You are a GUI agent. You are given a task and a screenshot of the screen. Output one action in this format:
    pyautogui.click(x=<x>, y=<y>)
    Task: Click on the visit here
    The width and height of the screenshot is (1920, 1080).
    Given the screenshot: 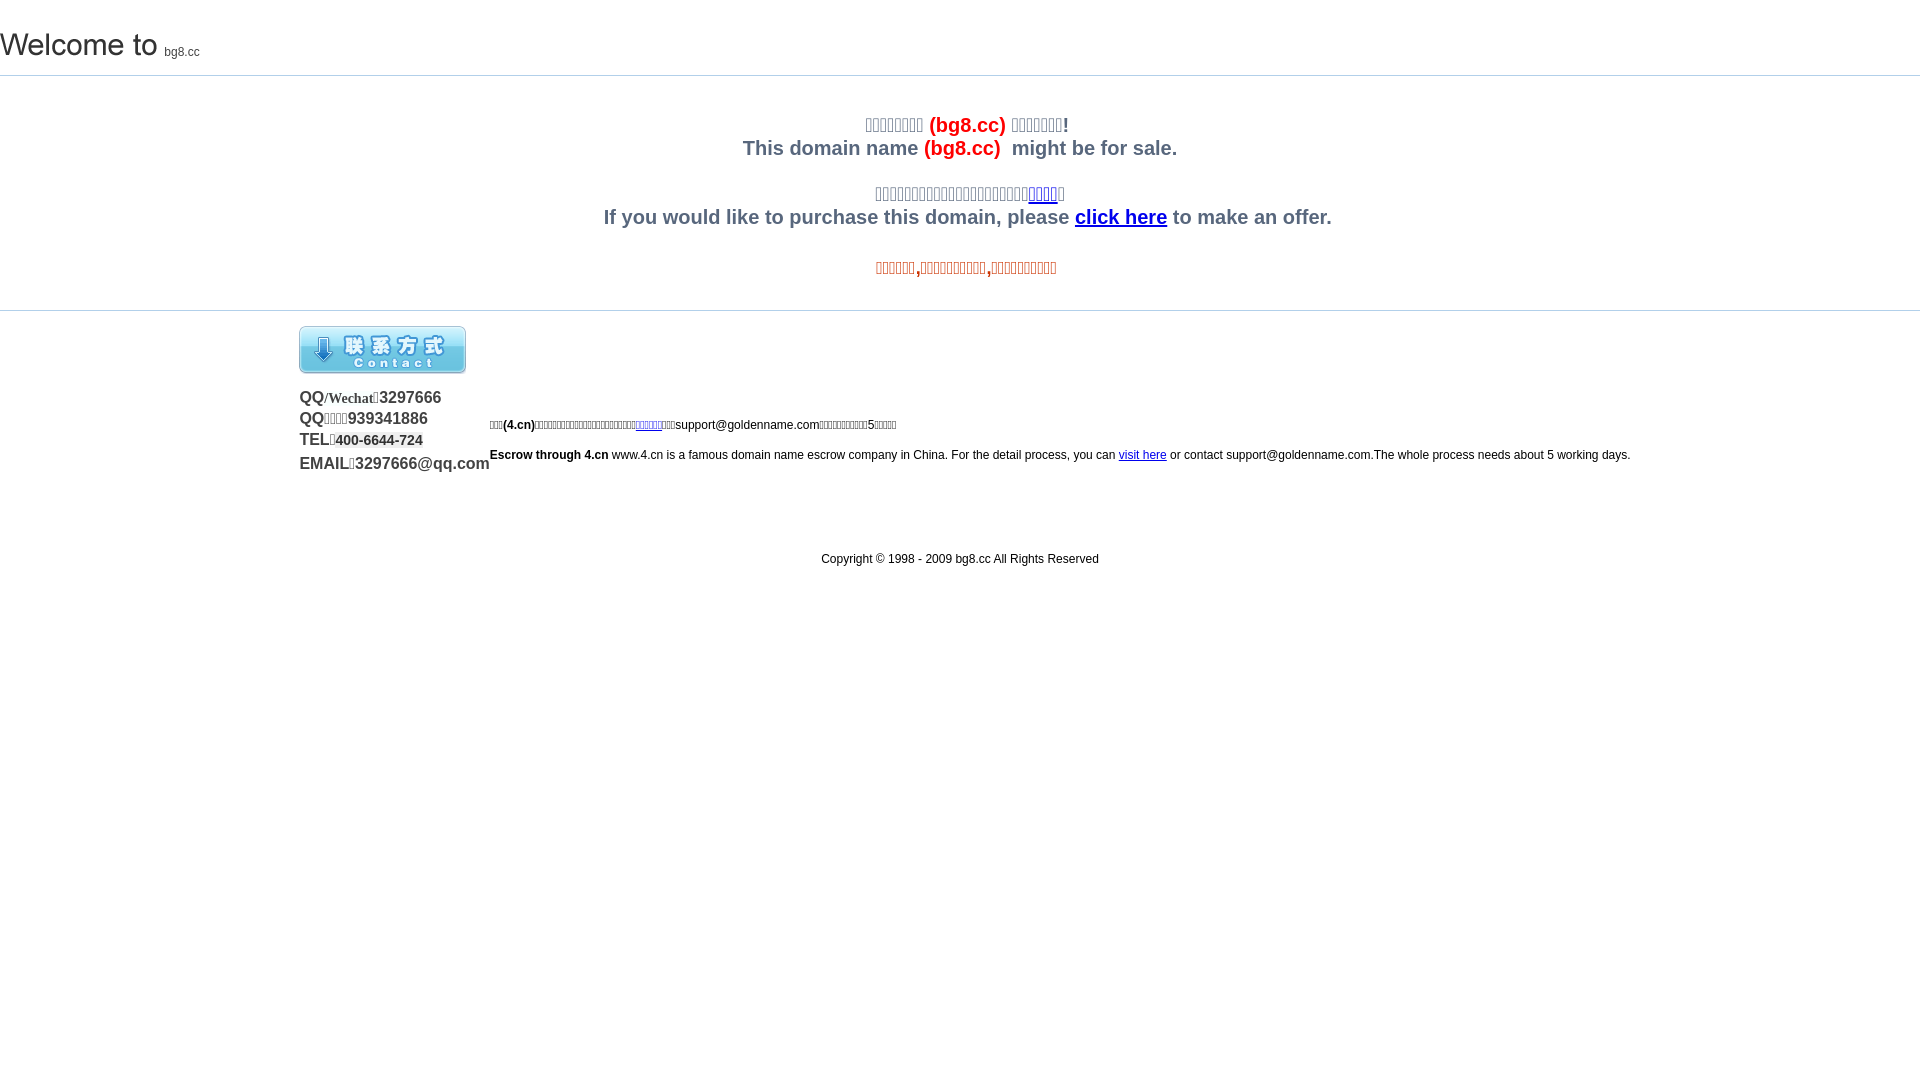 What is the action you would take?
    pyautogui.click(x=1143, y=455)
    